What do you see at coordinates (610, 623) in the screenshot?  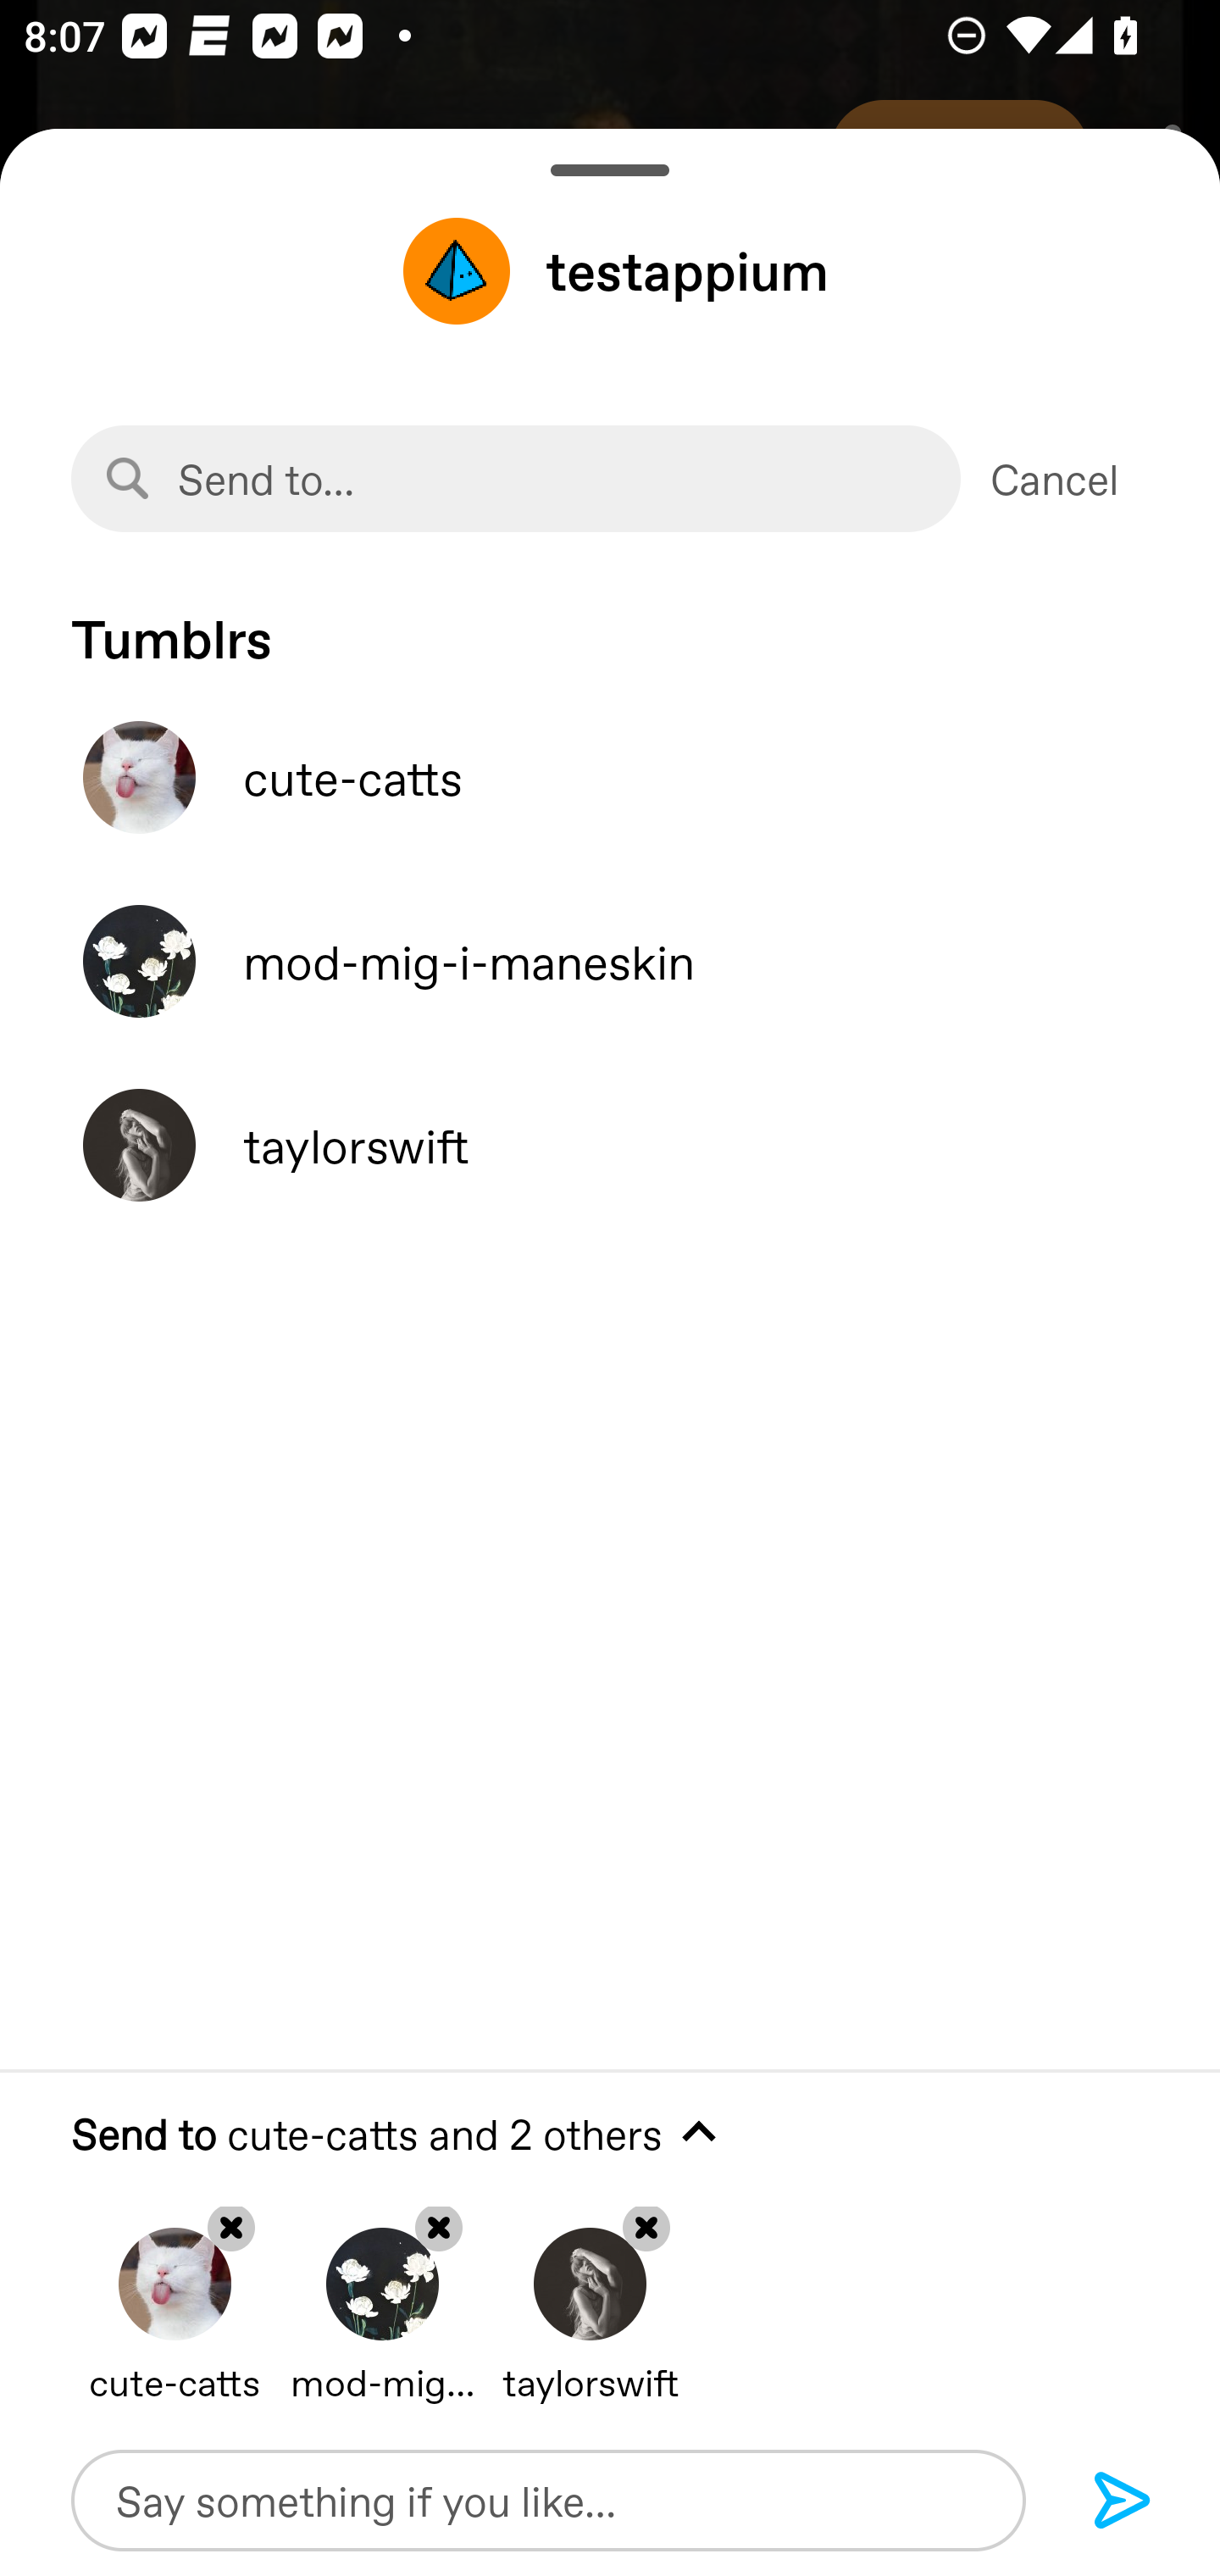 I see `Tumblrs` at bounding box center [610, 623].